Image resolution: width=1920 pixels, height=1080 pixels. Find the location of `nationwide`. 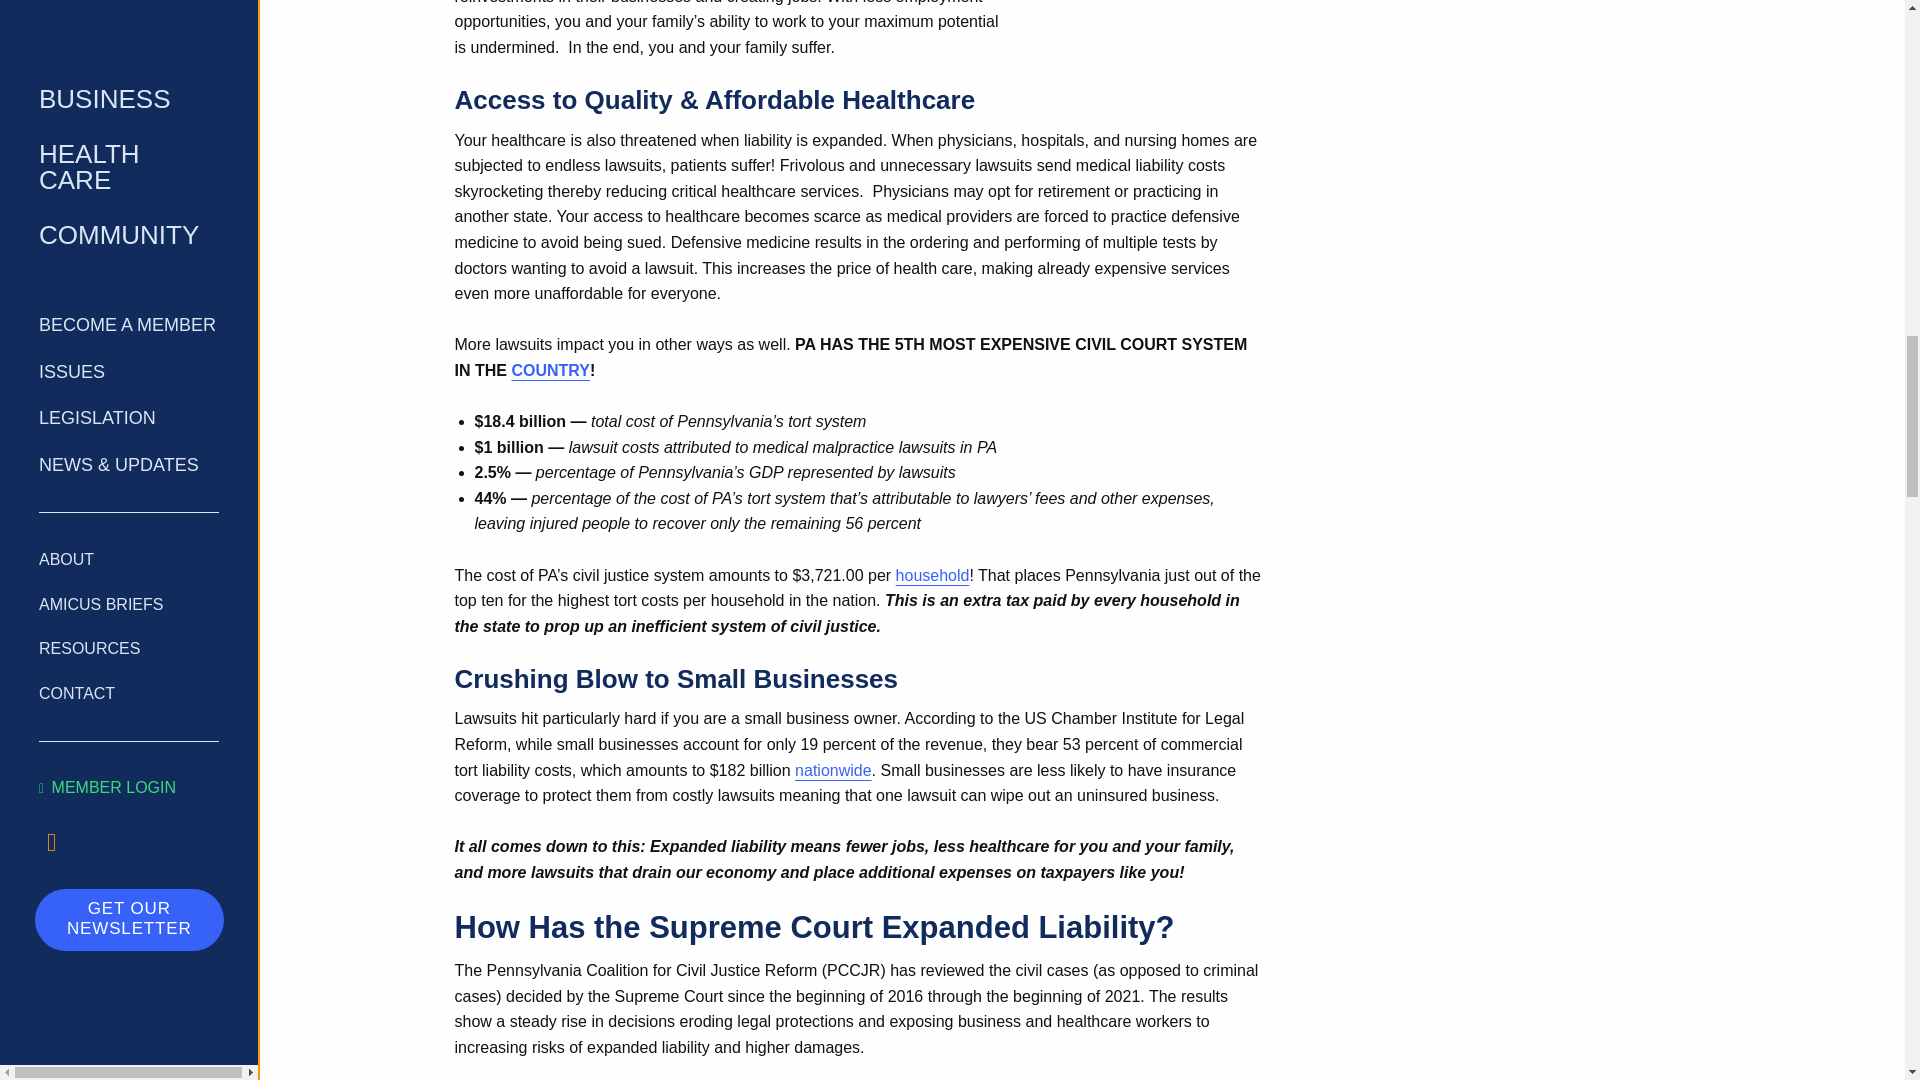

nationwide is located at coordinates (832, 770).